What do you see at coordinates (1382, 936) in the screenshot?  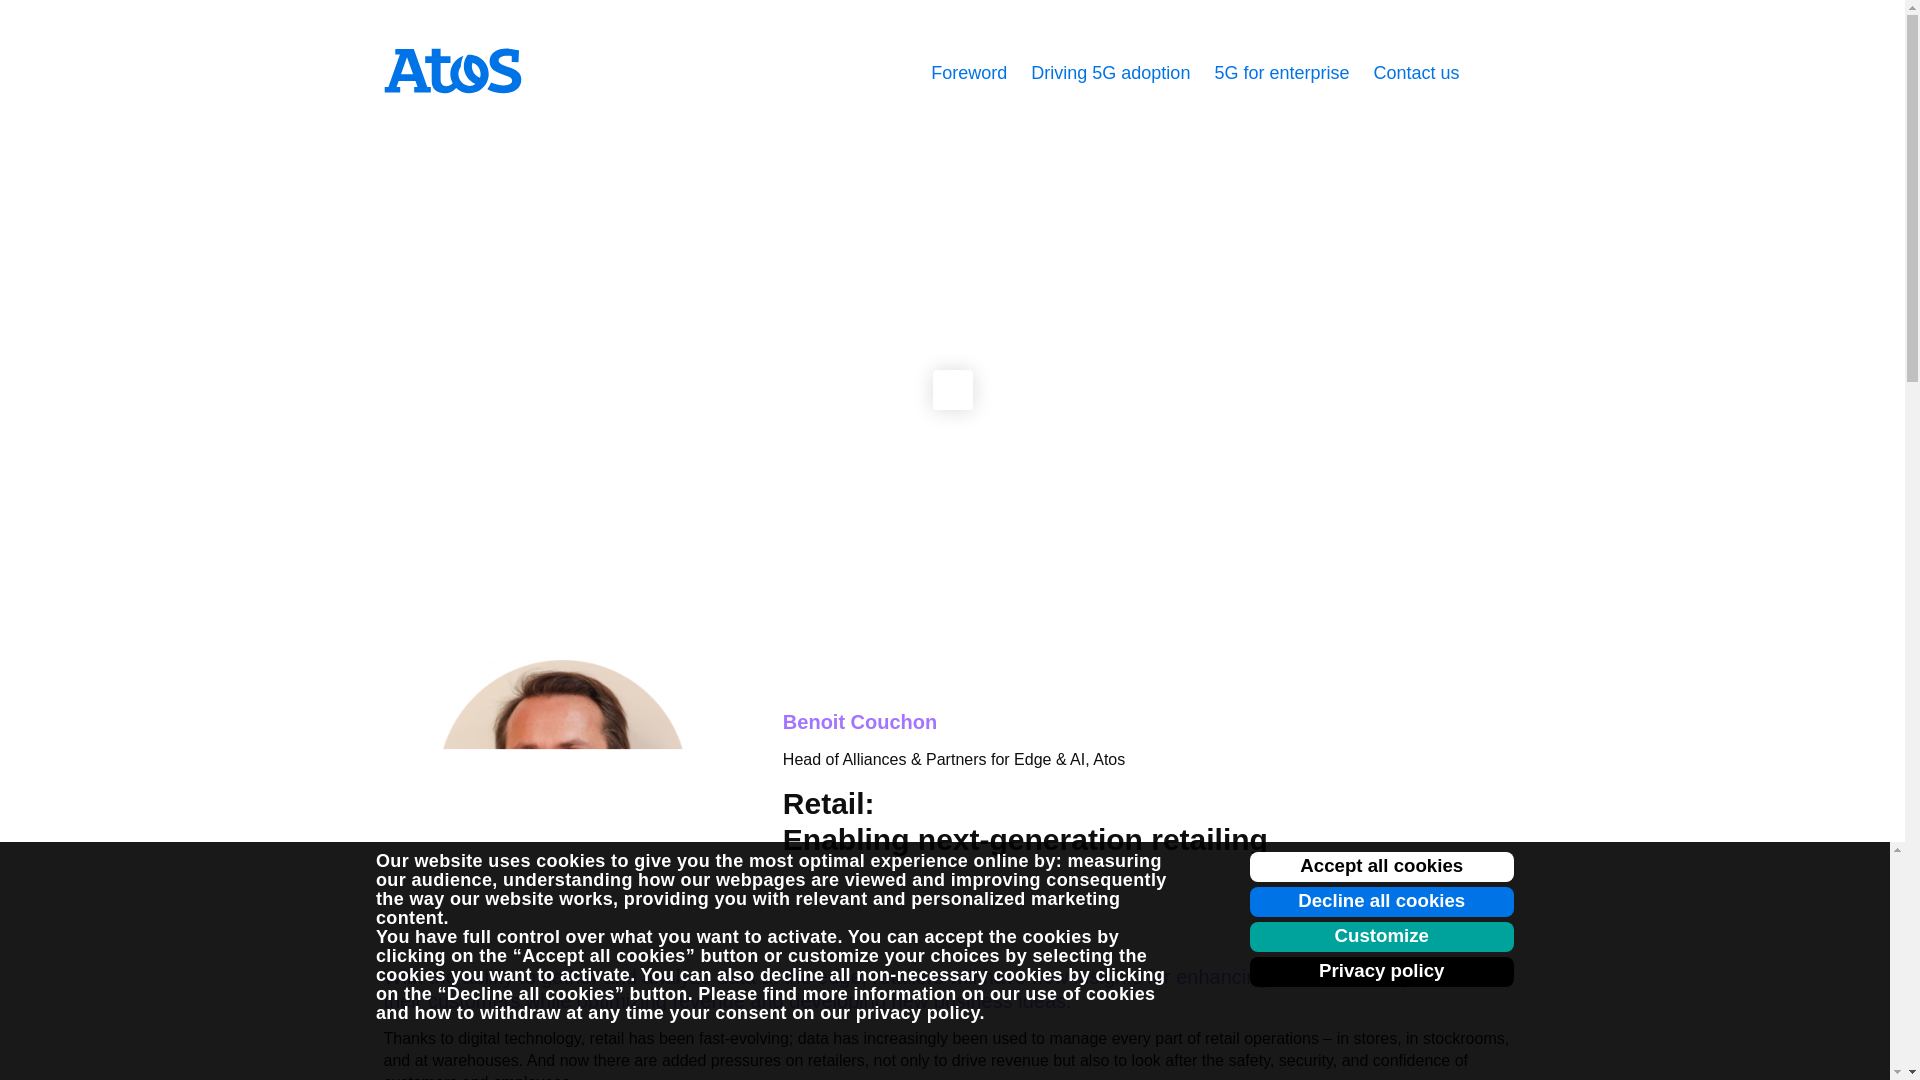 I see `Customize` at bounding box center [1382, 936].